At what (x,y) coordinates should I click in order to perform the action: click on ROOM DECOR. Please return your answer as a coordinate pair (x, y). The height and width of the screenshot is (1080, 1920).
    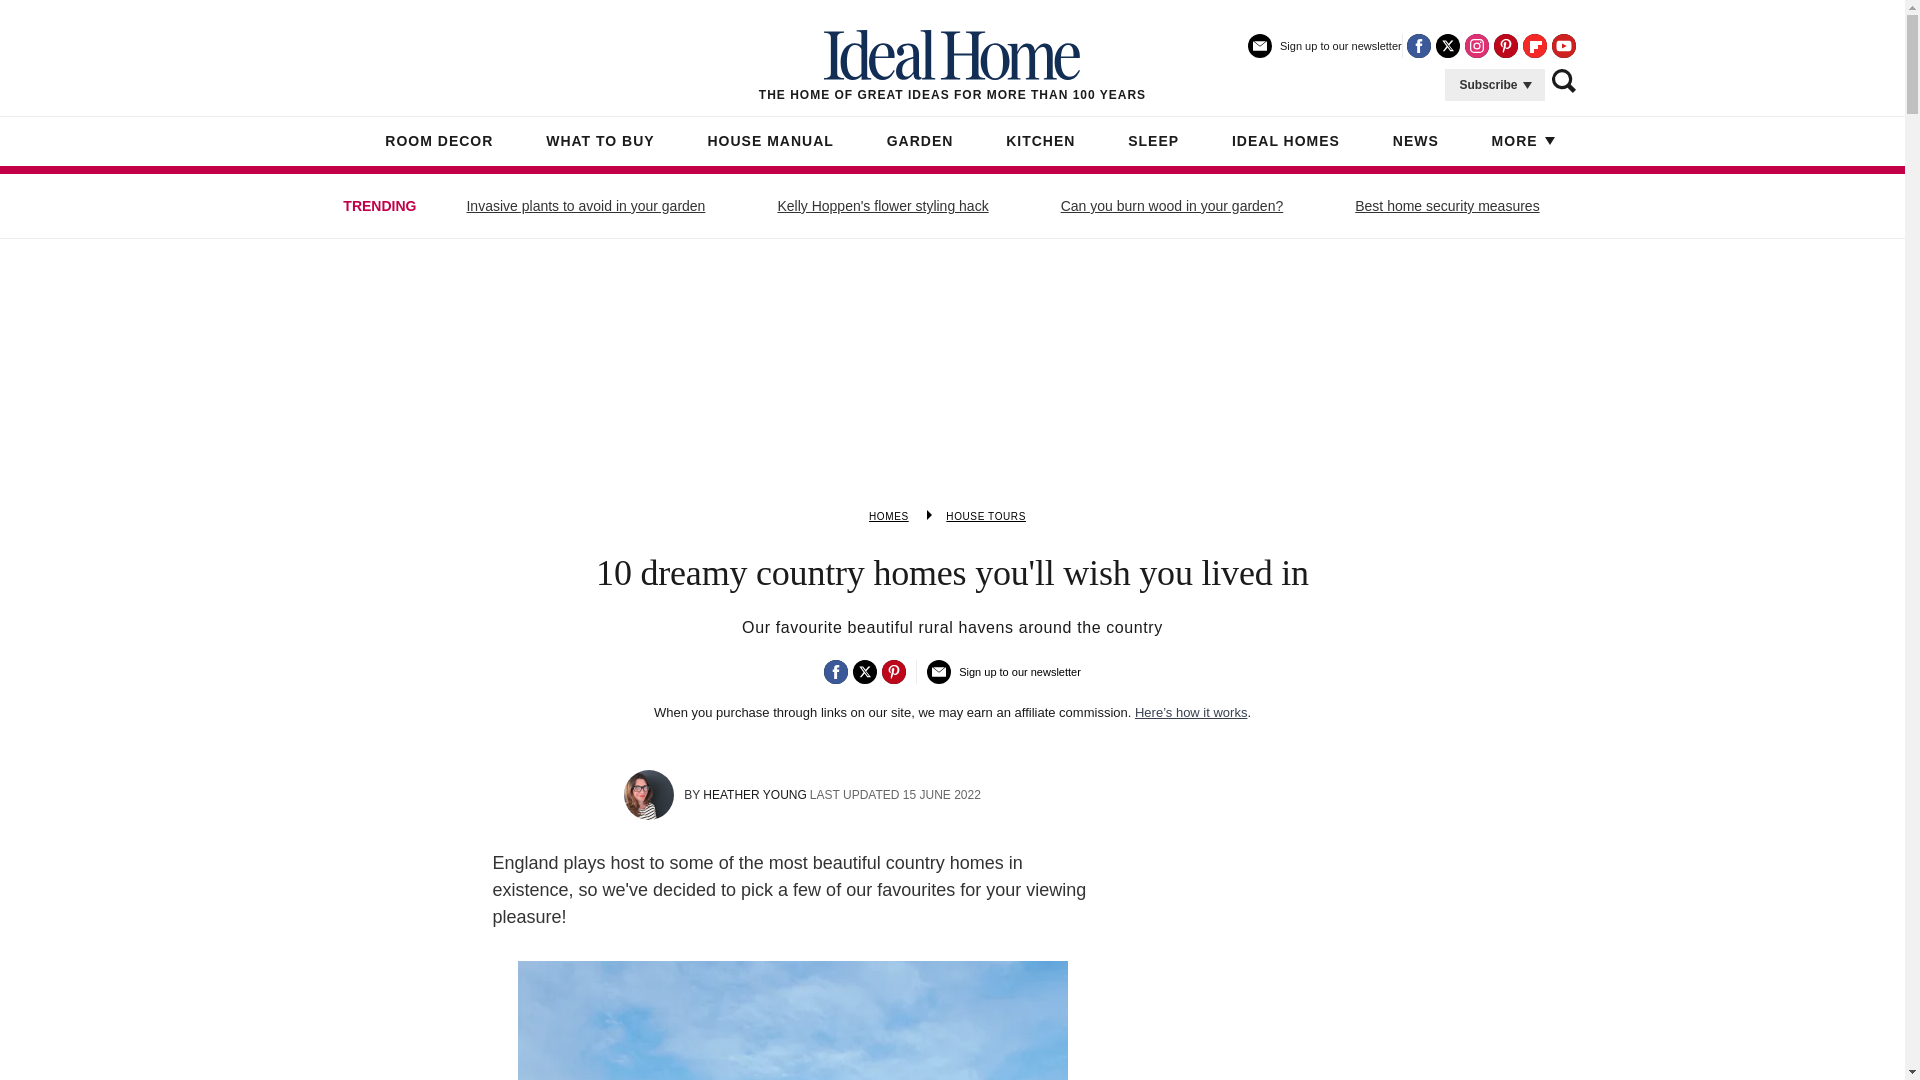
    Looking at the image, I should click on (439, 143).